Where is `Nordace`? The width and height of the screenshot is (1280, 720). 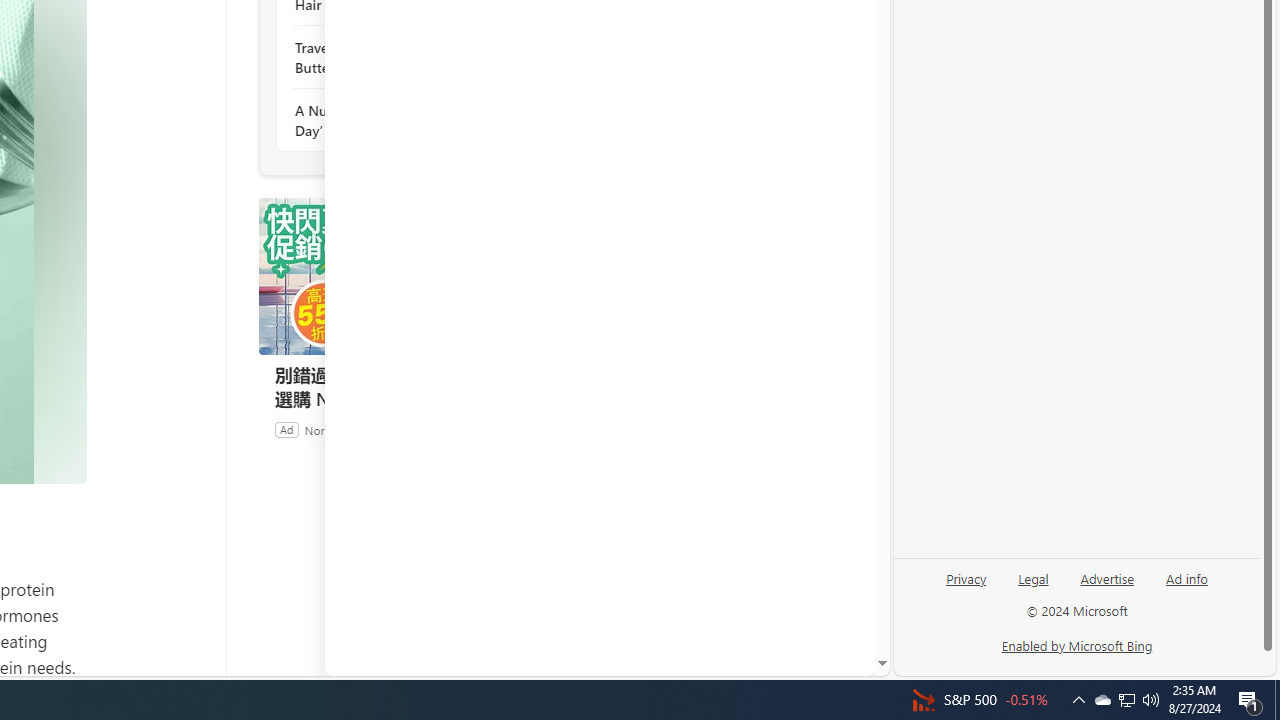
Nordace is located at coordinates (326, 429).